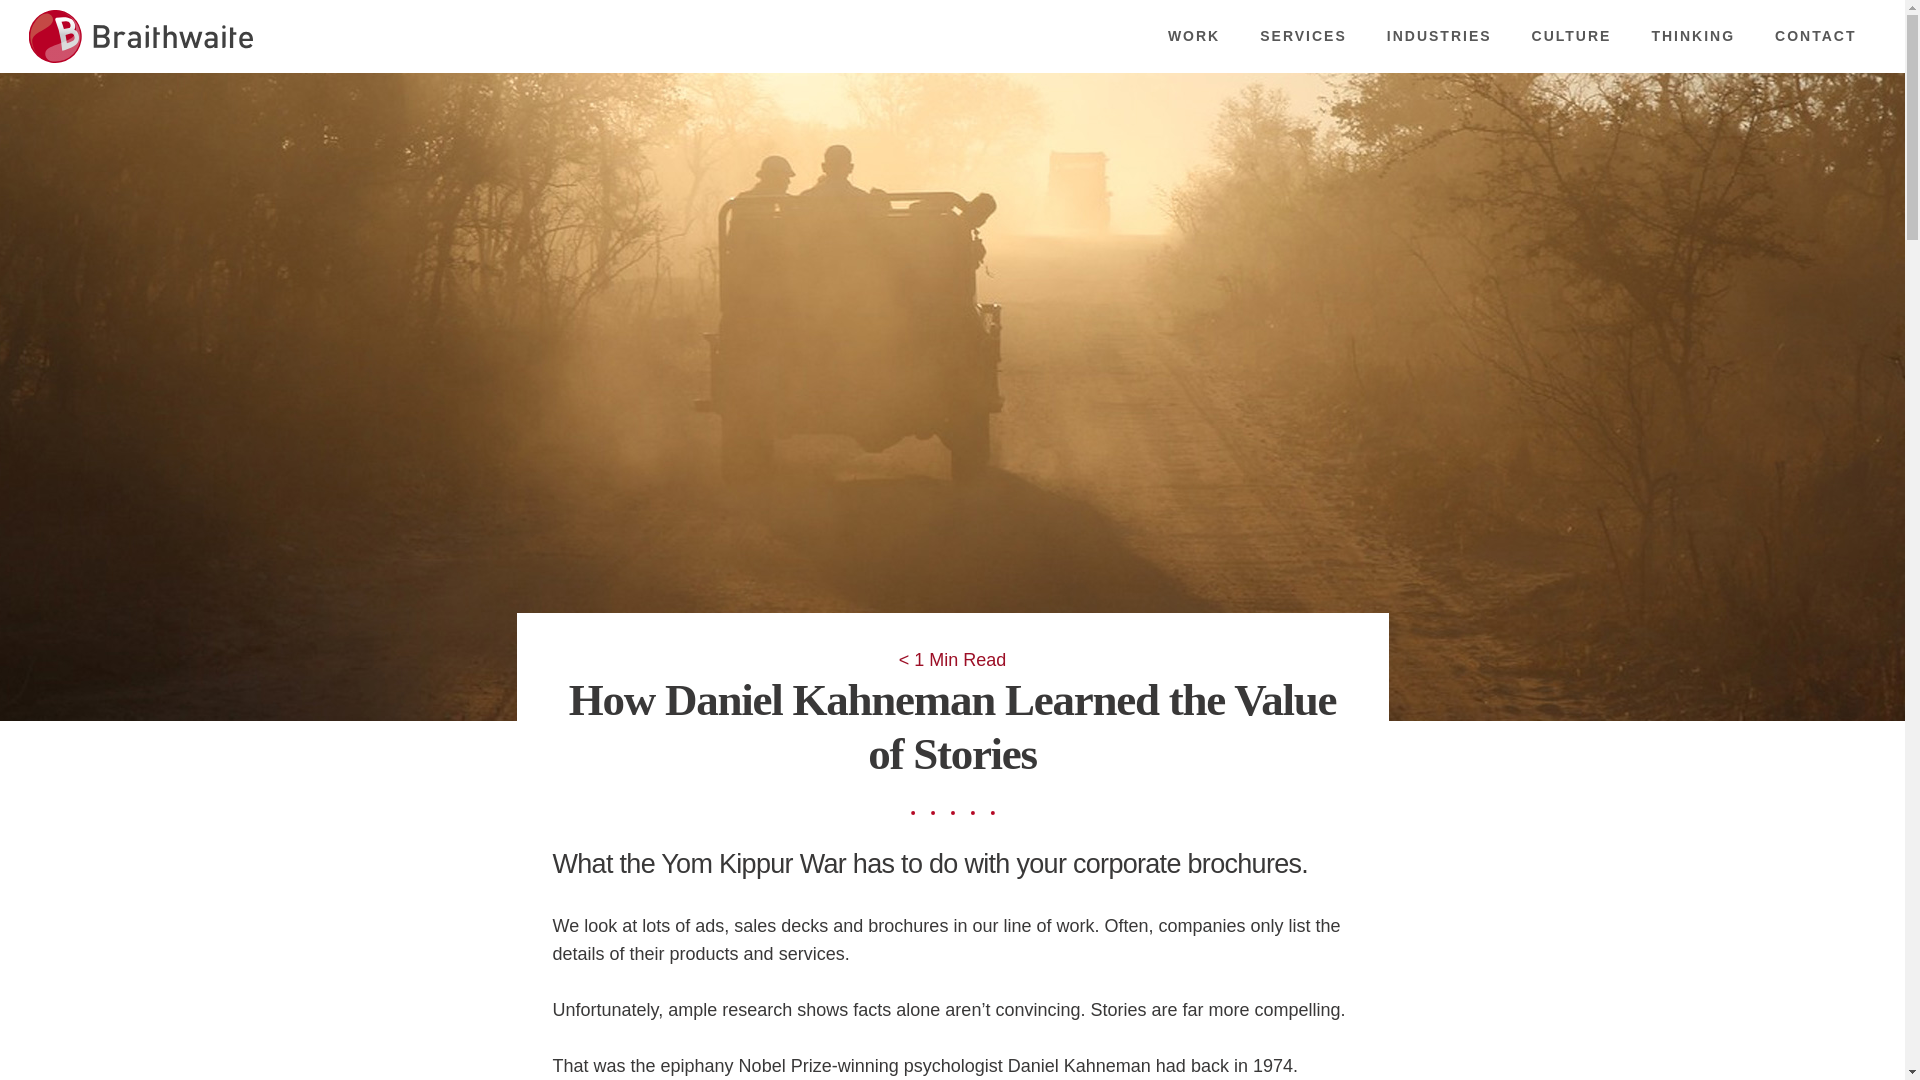 The height and width of the screenshot is (1080, 1920). Describe the element at coordinates (1193, 35) in the screenshot. I see `WORK` at that location.